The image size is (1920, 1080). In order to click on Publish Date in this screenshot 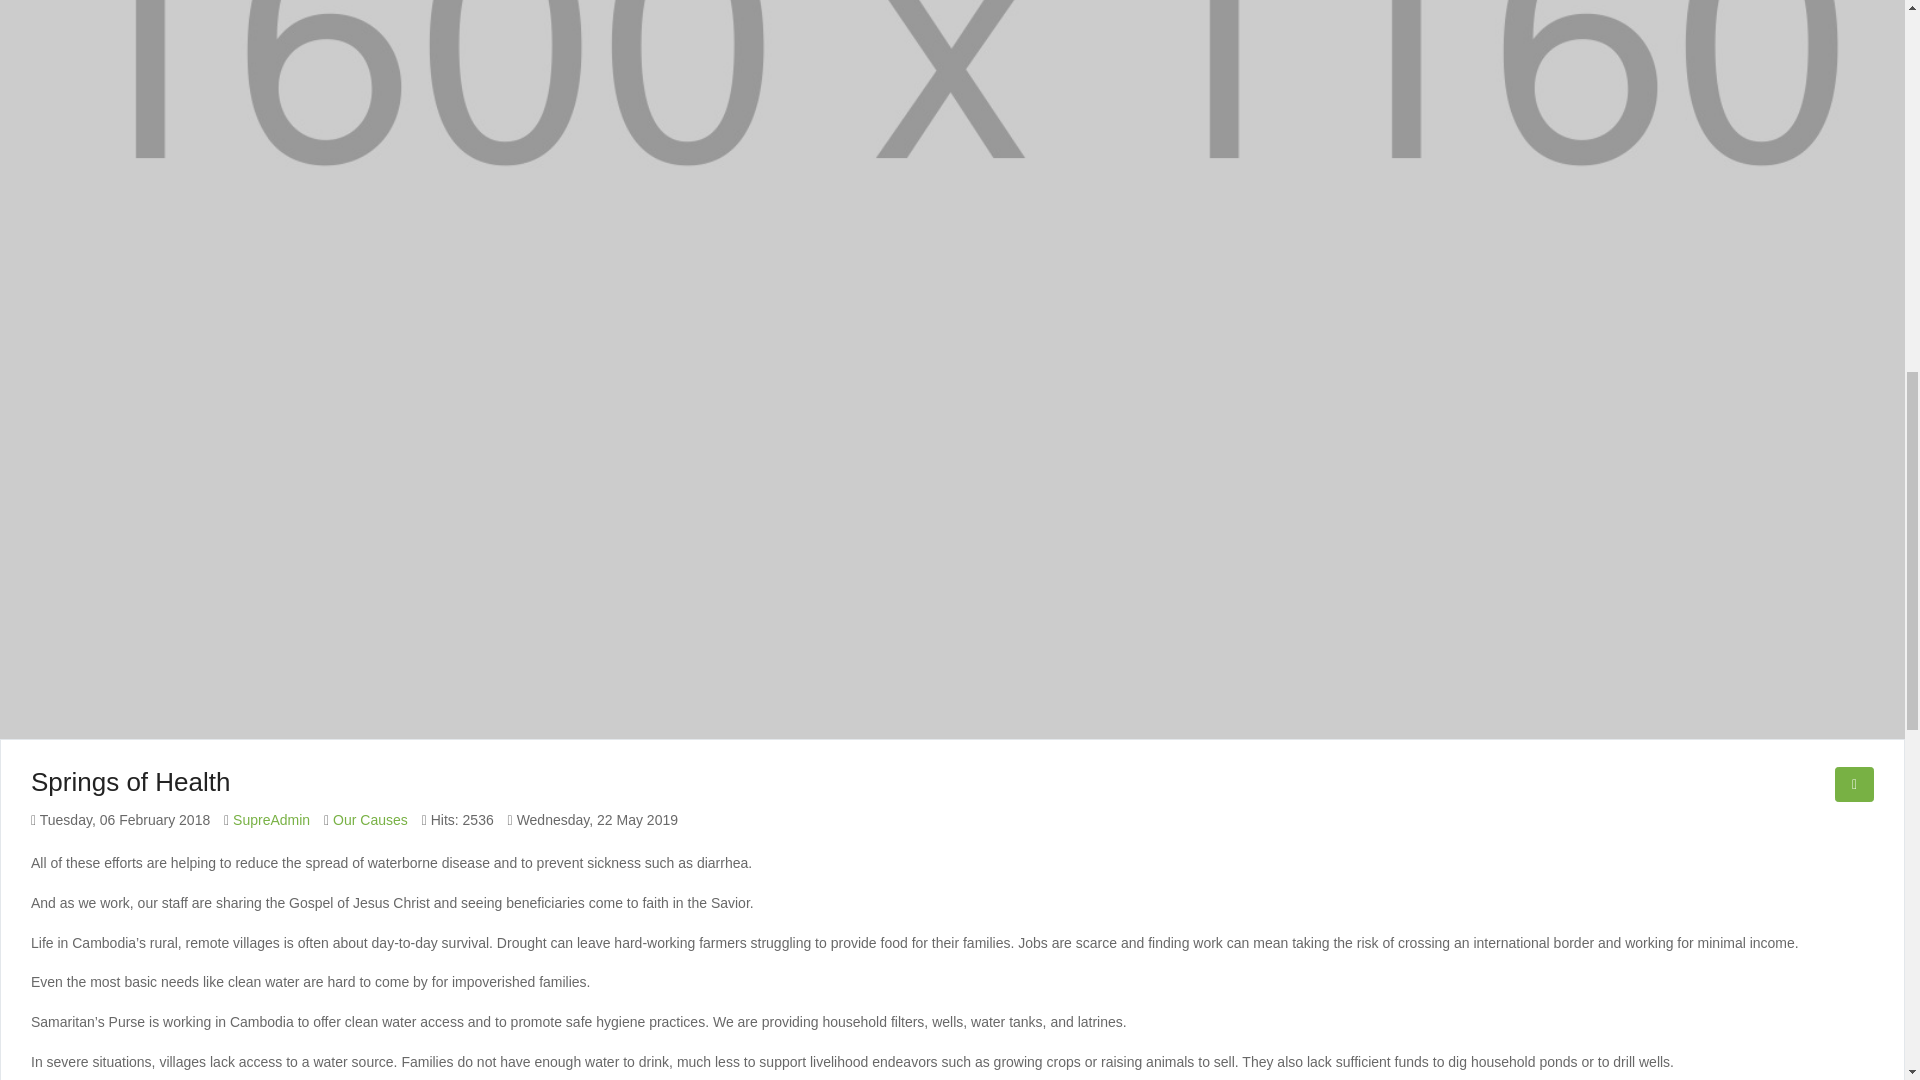, I will do `click(120, 820)`.